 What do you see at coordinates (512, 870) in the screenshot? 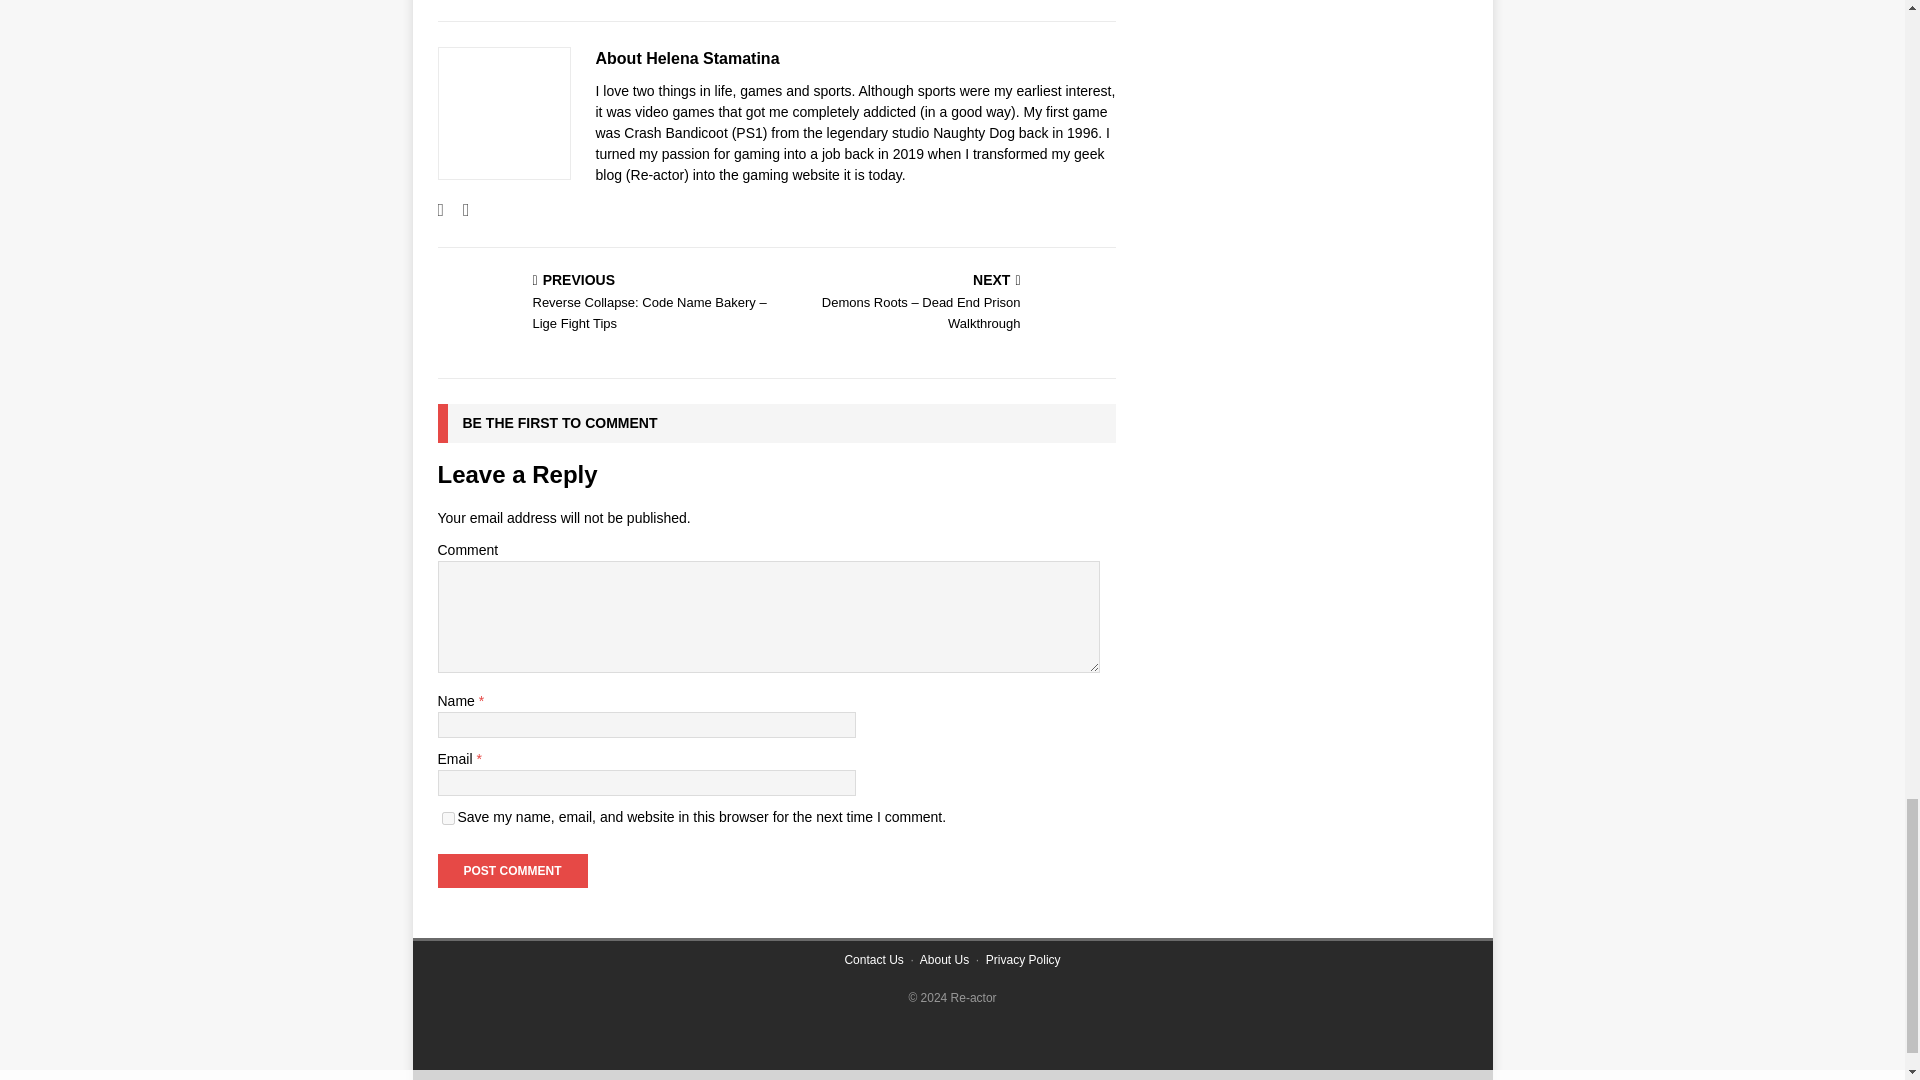
I see `Post Comment` at bounding box center [512, 870].